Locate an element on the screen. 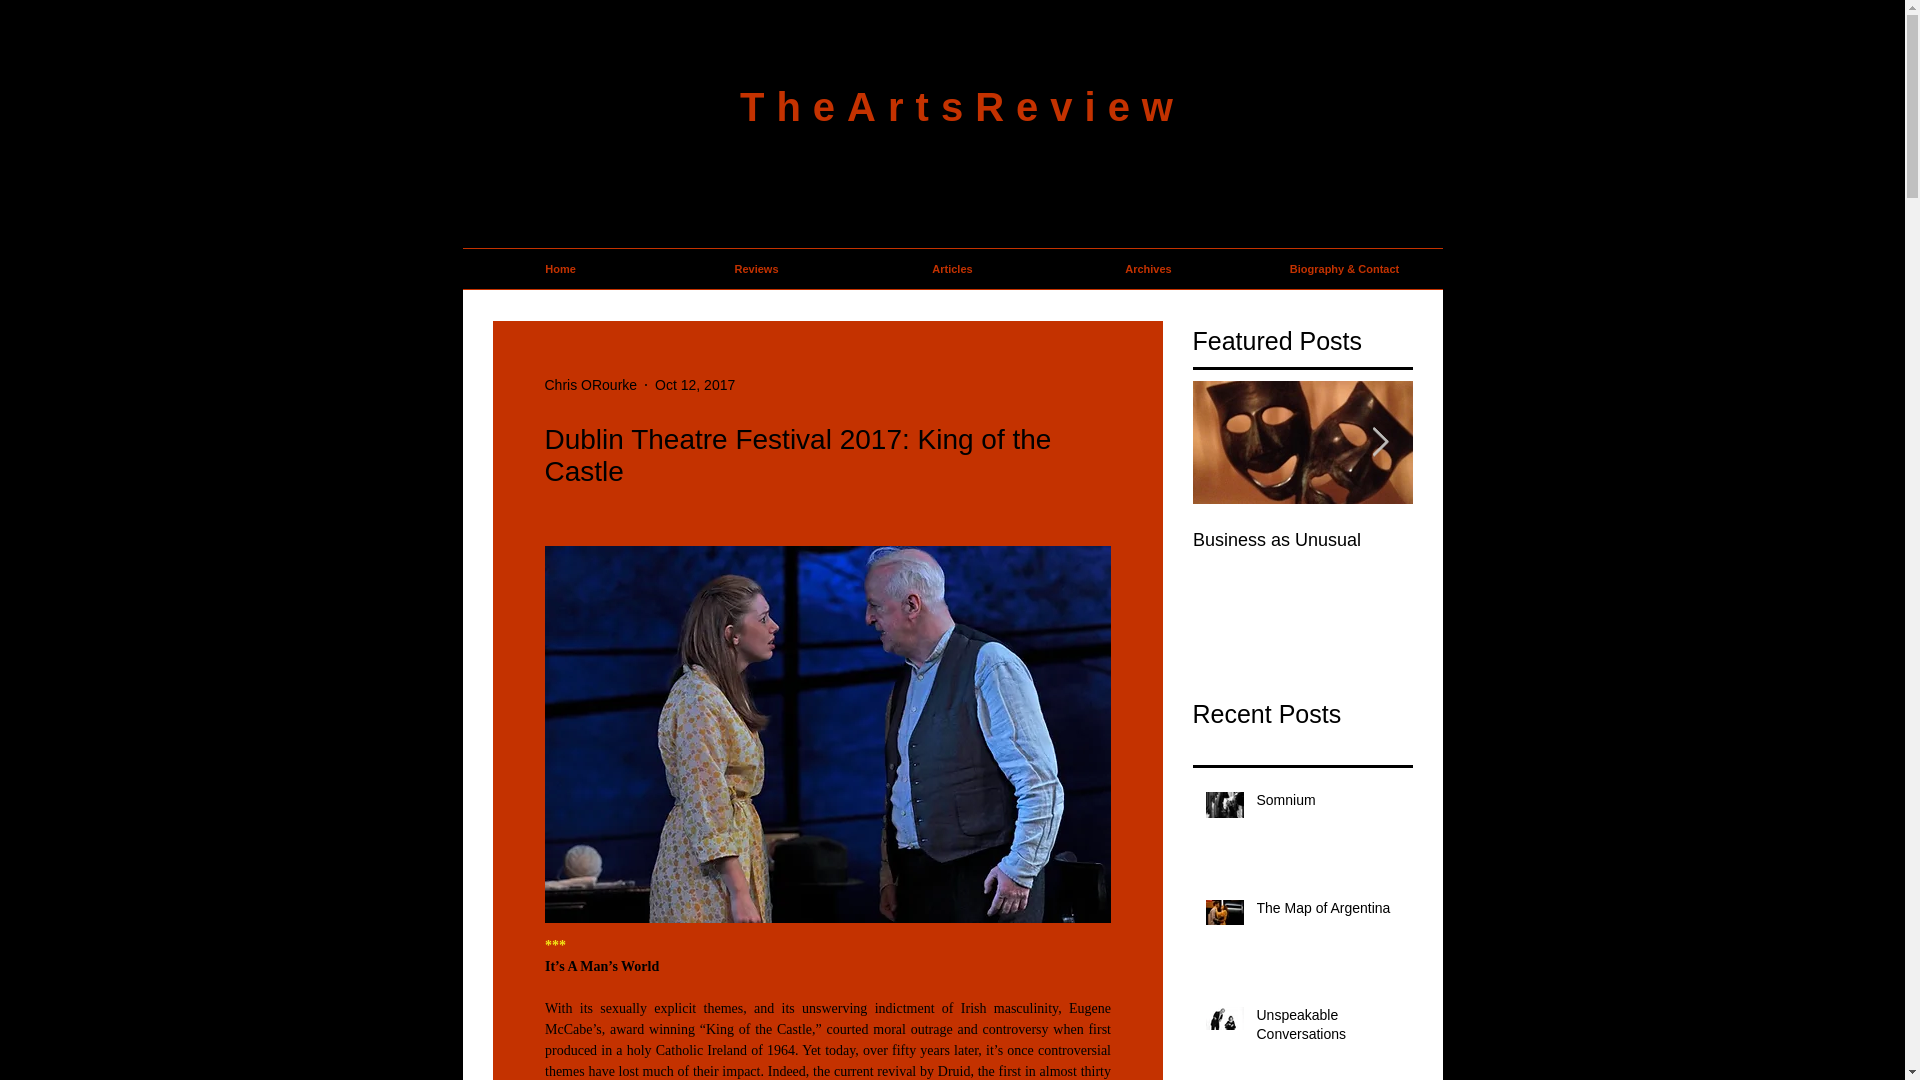 The width and height of the screenshot is (1920, 1080). TheArtsReview is located at coordinates (962, 106).